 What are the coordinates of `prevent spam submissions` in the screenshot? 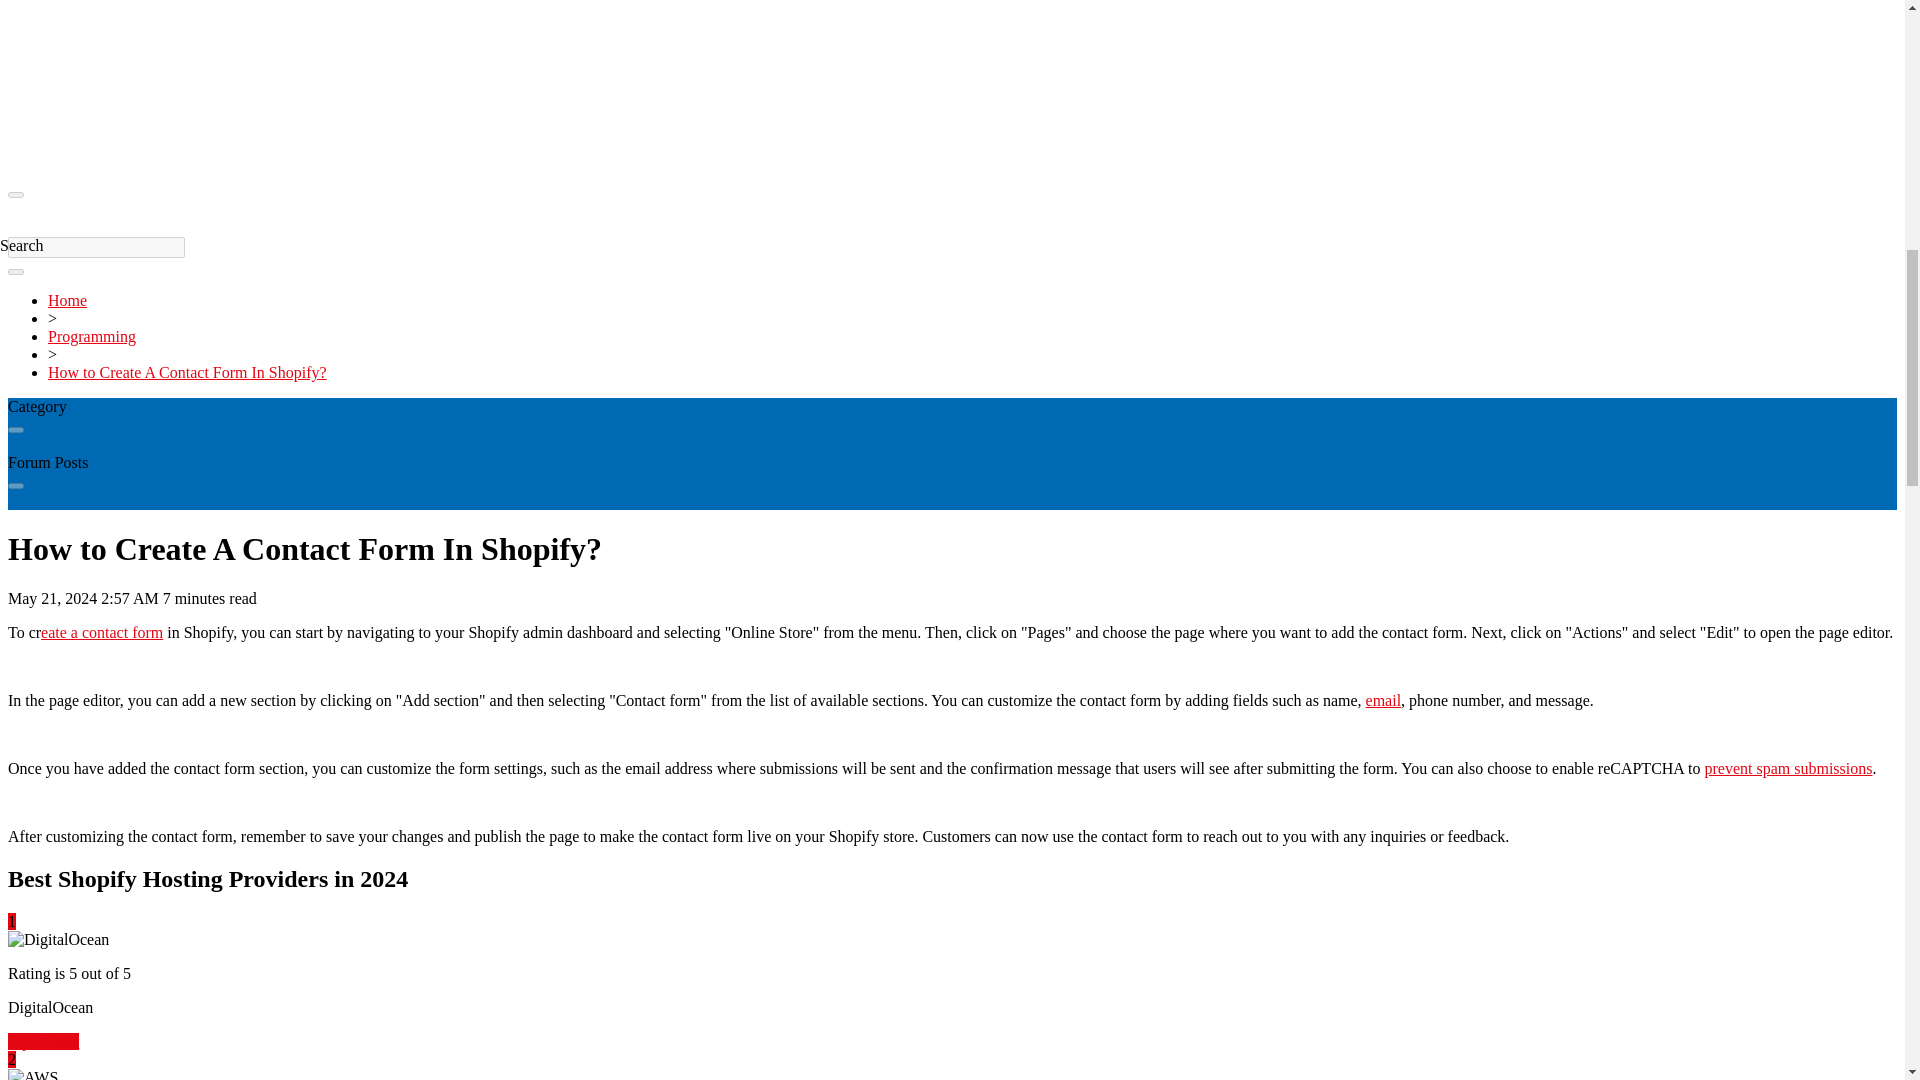 It's located at (1788, 768).